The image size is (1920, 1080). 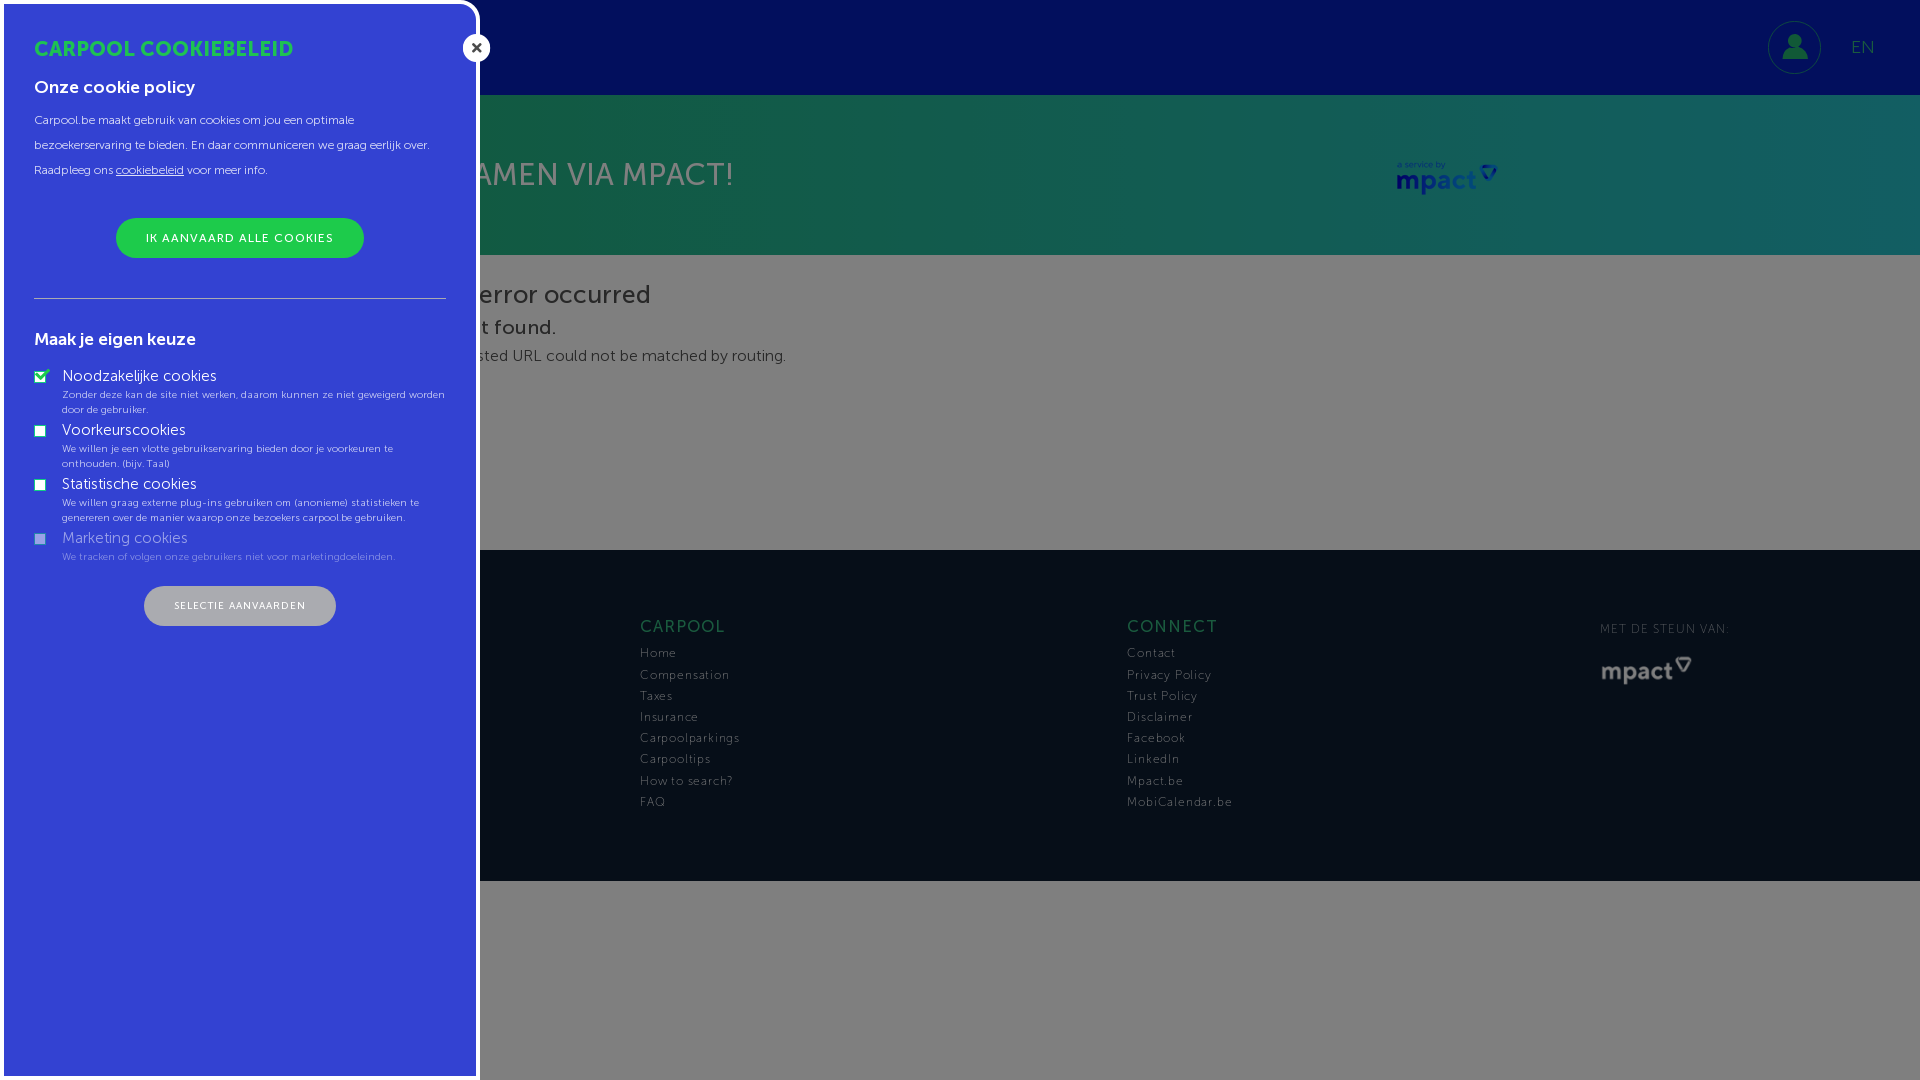 I want to click on SELECTIE AANVAARDEN, so click(x=240, y=606).